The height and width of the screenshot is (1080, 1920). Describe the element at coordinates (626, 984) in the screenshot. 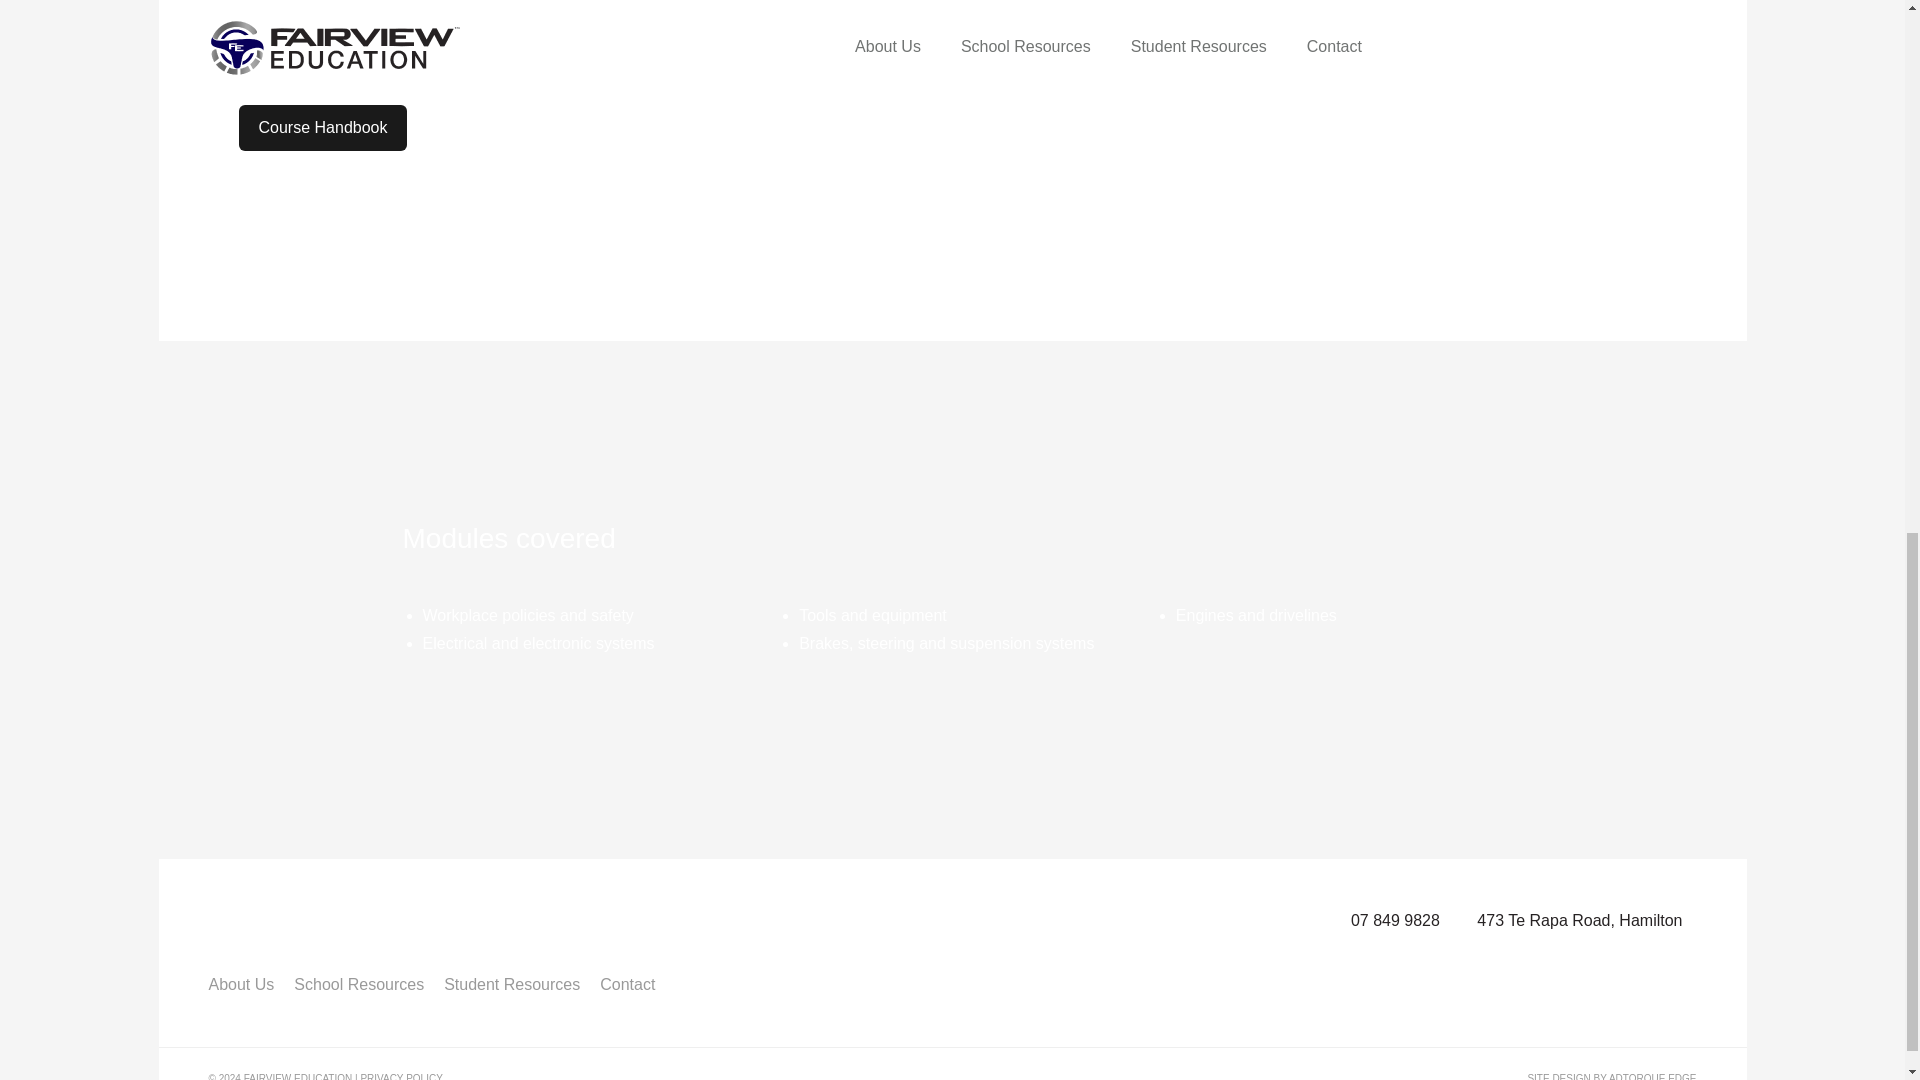

I see `Contact` at that location.